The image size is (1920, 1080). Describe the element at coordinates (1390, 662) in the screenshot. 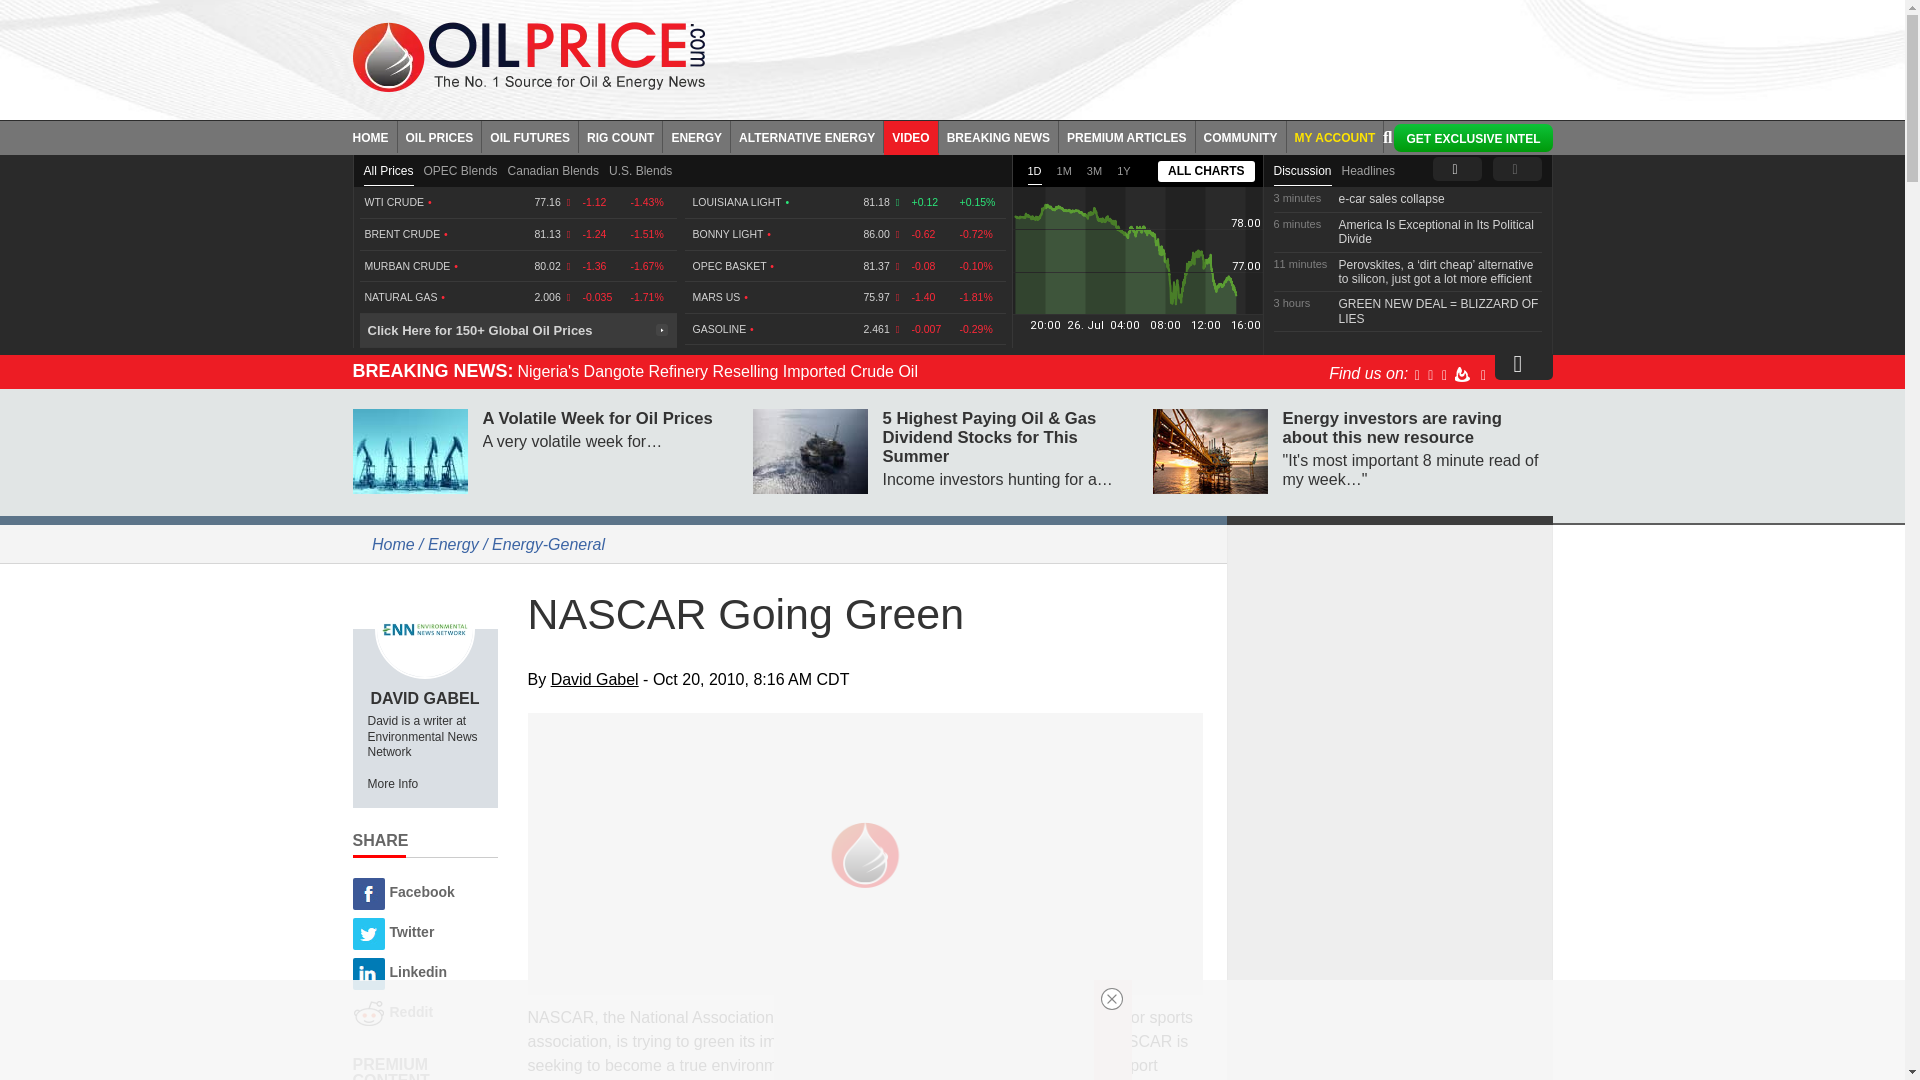

I see `3rd party ad content` at that location.